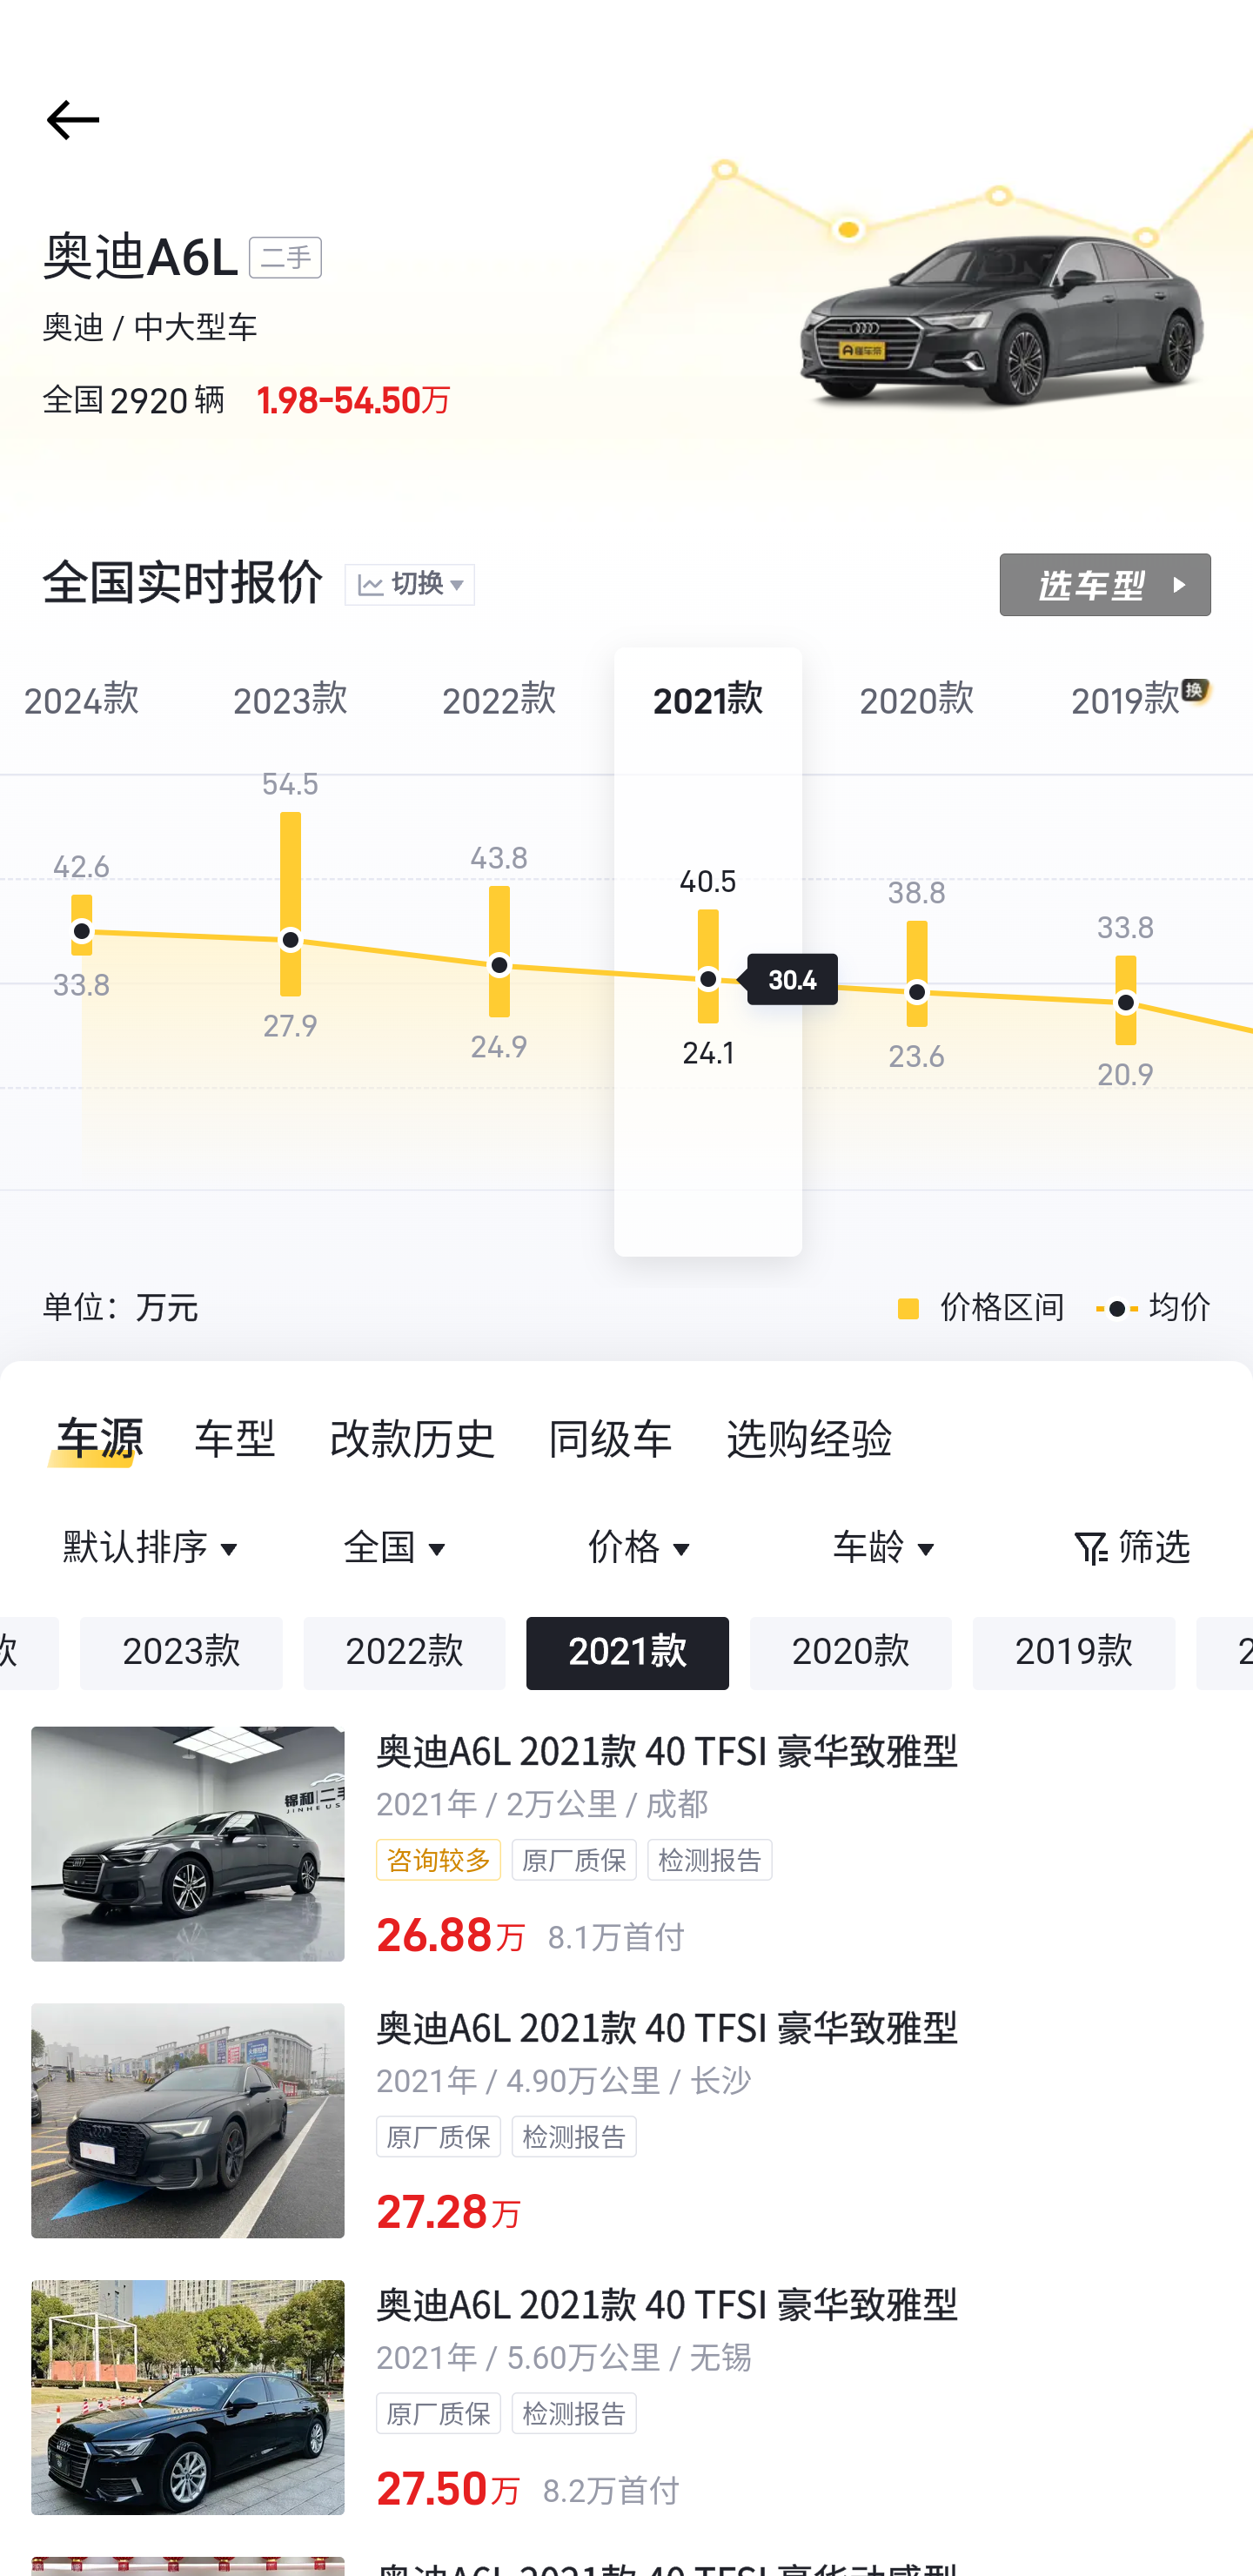 The width and height of the screenshot is (1253, 2576). Describe the element at coordinates (68, 120) in the screenshot. I see `` at that location.